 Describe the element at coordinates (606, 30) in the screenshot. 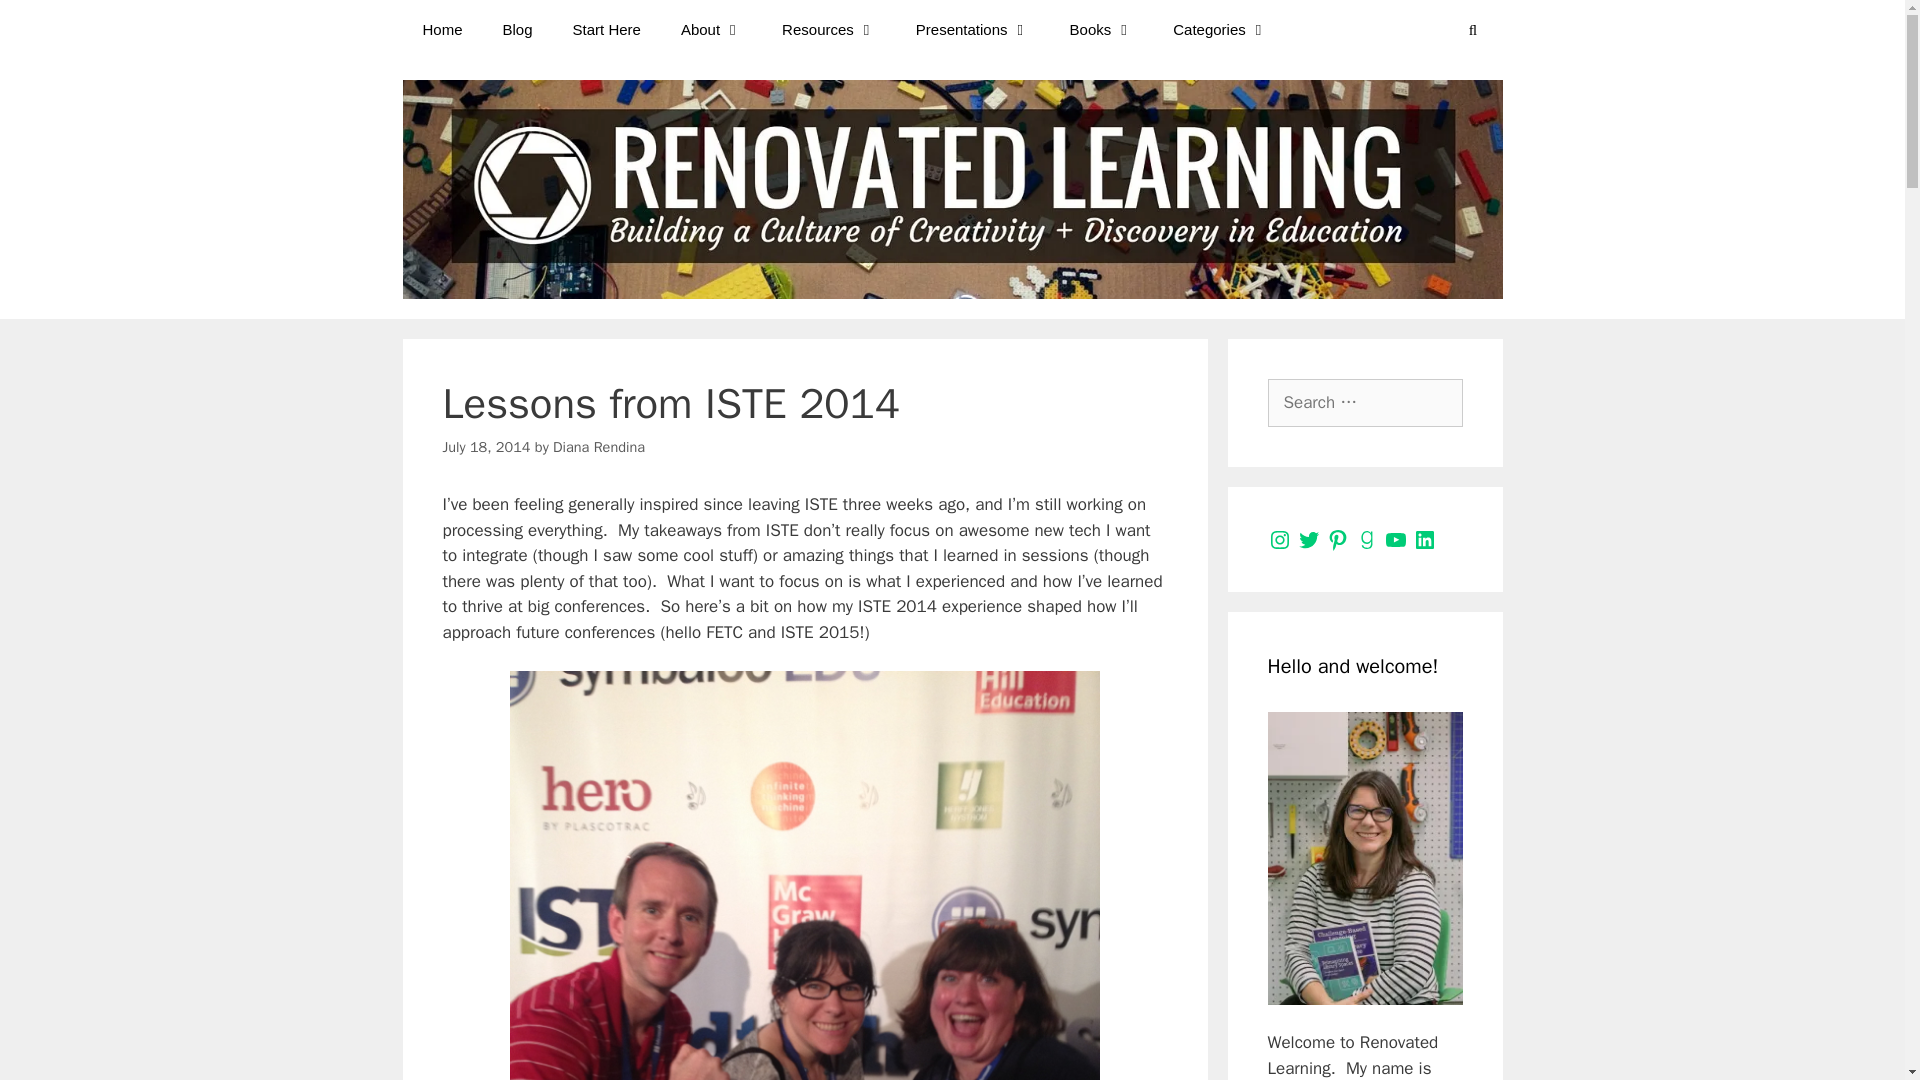

I see `Start Here` at that location.